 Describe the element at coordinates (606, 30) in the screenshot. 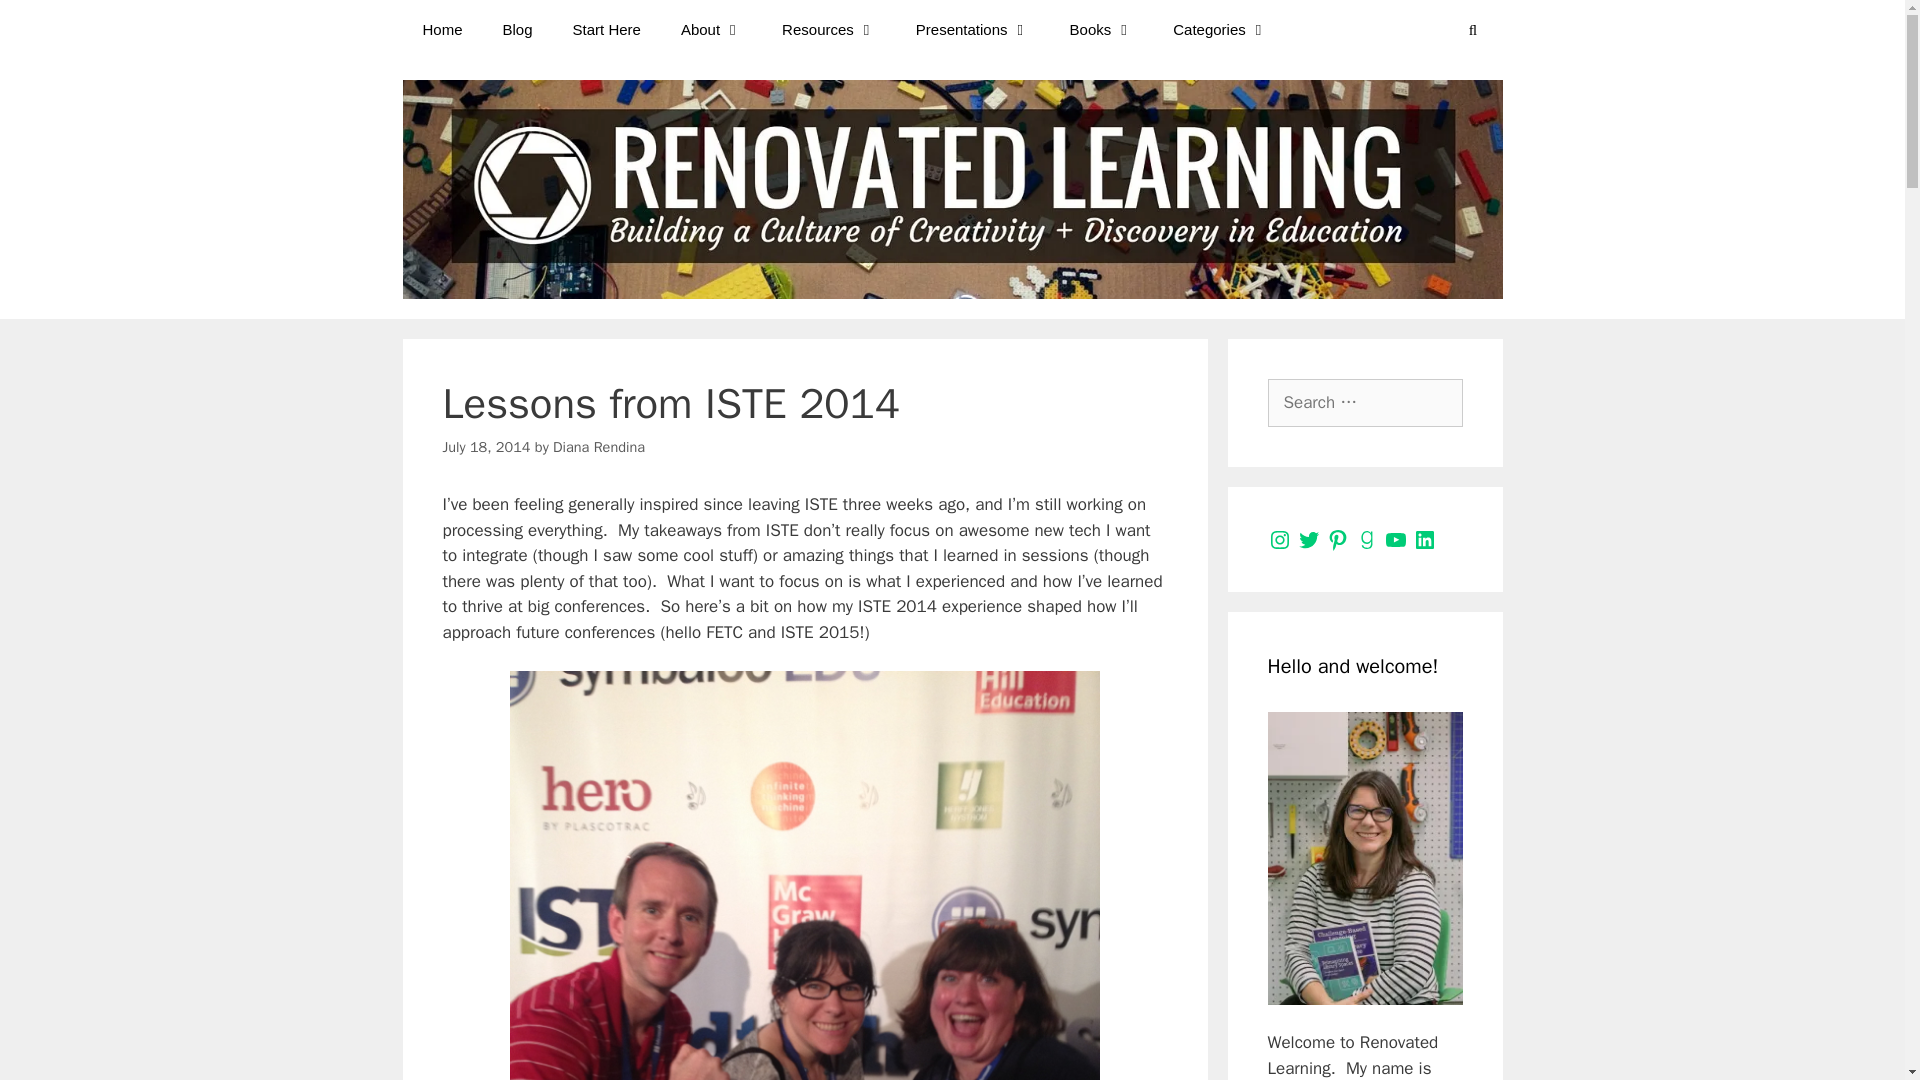

I see `Start Here` at that location.